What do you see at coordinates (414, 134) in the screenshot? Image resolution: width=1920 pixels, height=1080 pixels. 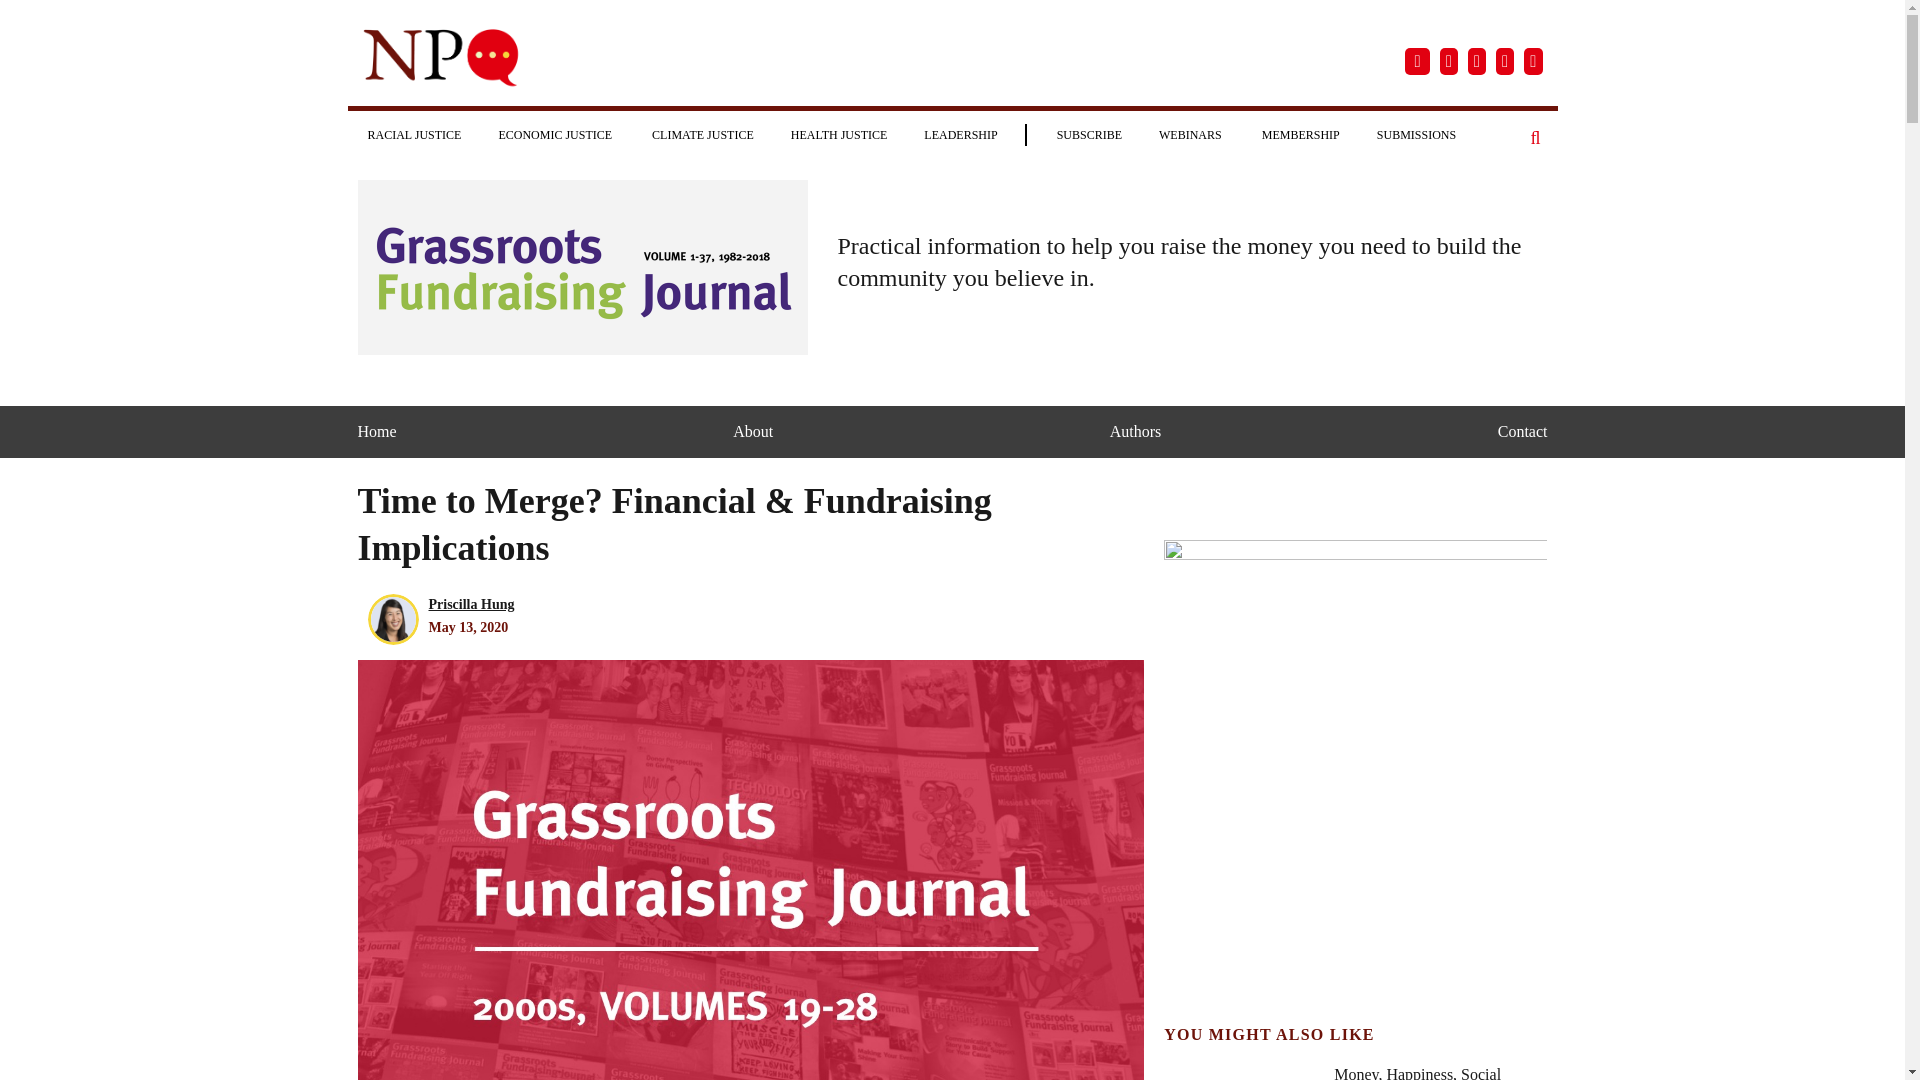 I see `RACIAL JUSTICE` at bounding box center [414, 134].